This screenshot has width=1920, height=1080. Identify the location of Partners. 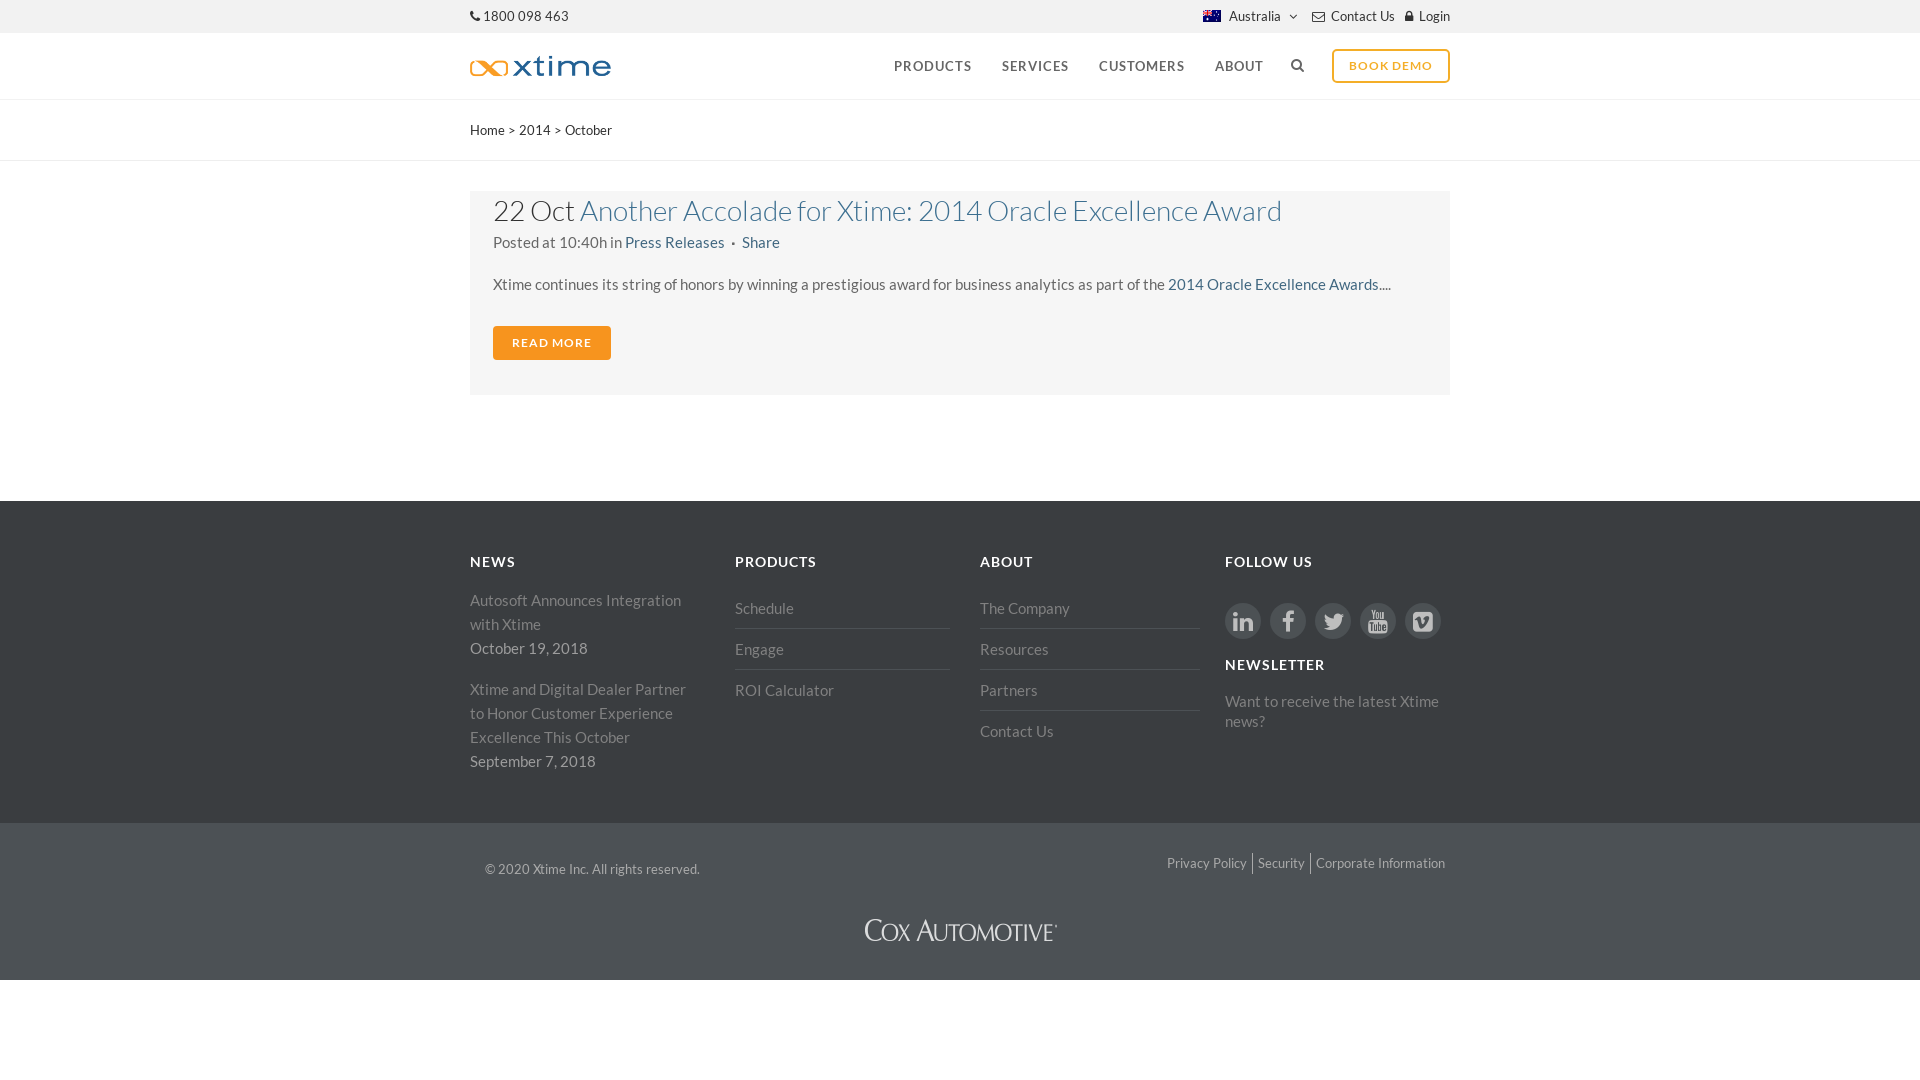
(1090, 690).